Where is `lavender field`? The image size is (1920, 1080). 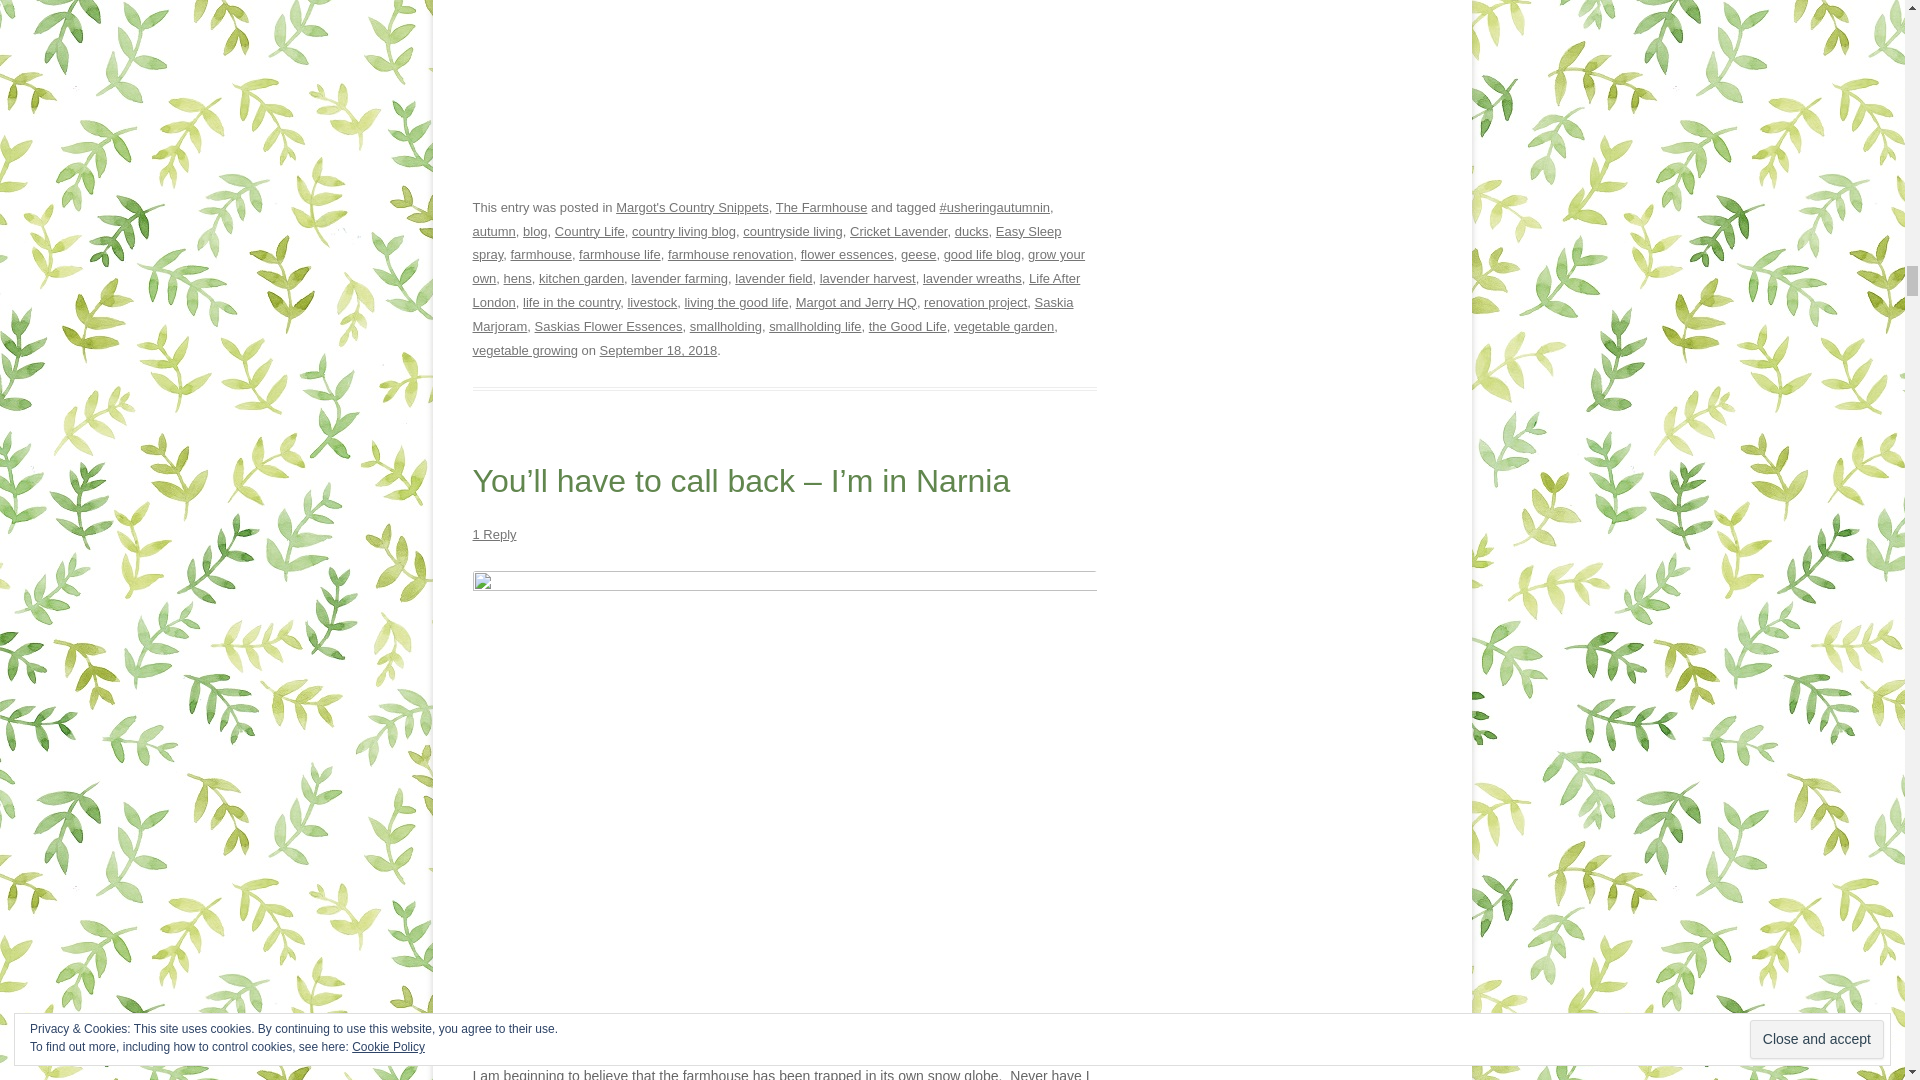
lavender field is located at coordinates (774, 278).